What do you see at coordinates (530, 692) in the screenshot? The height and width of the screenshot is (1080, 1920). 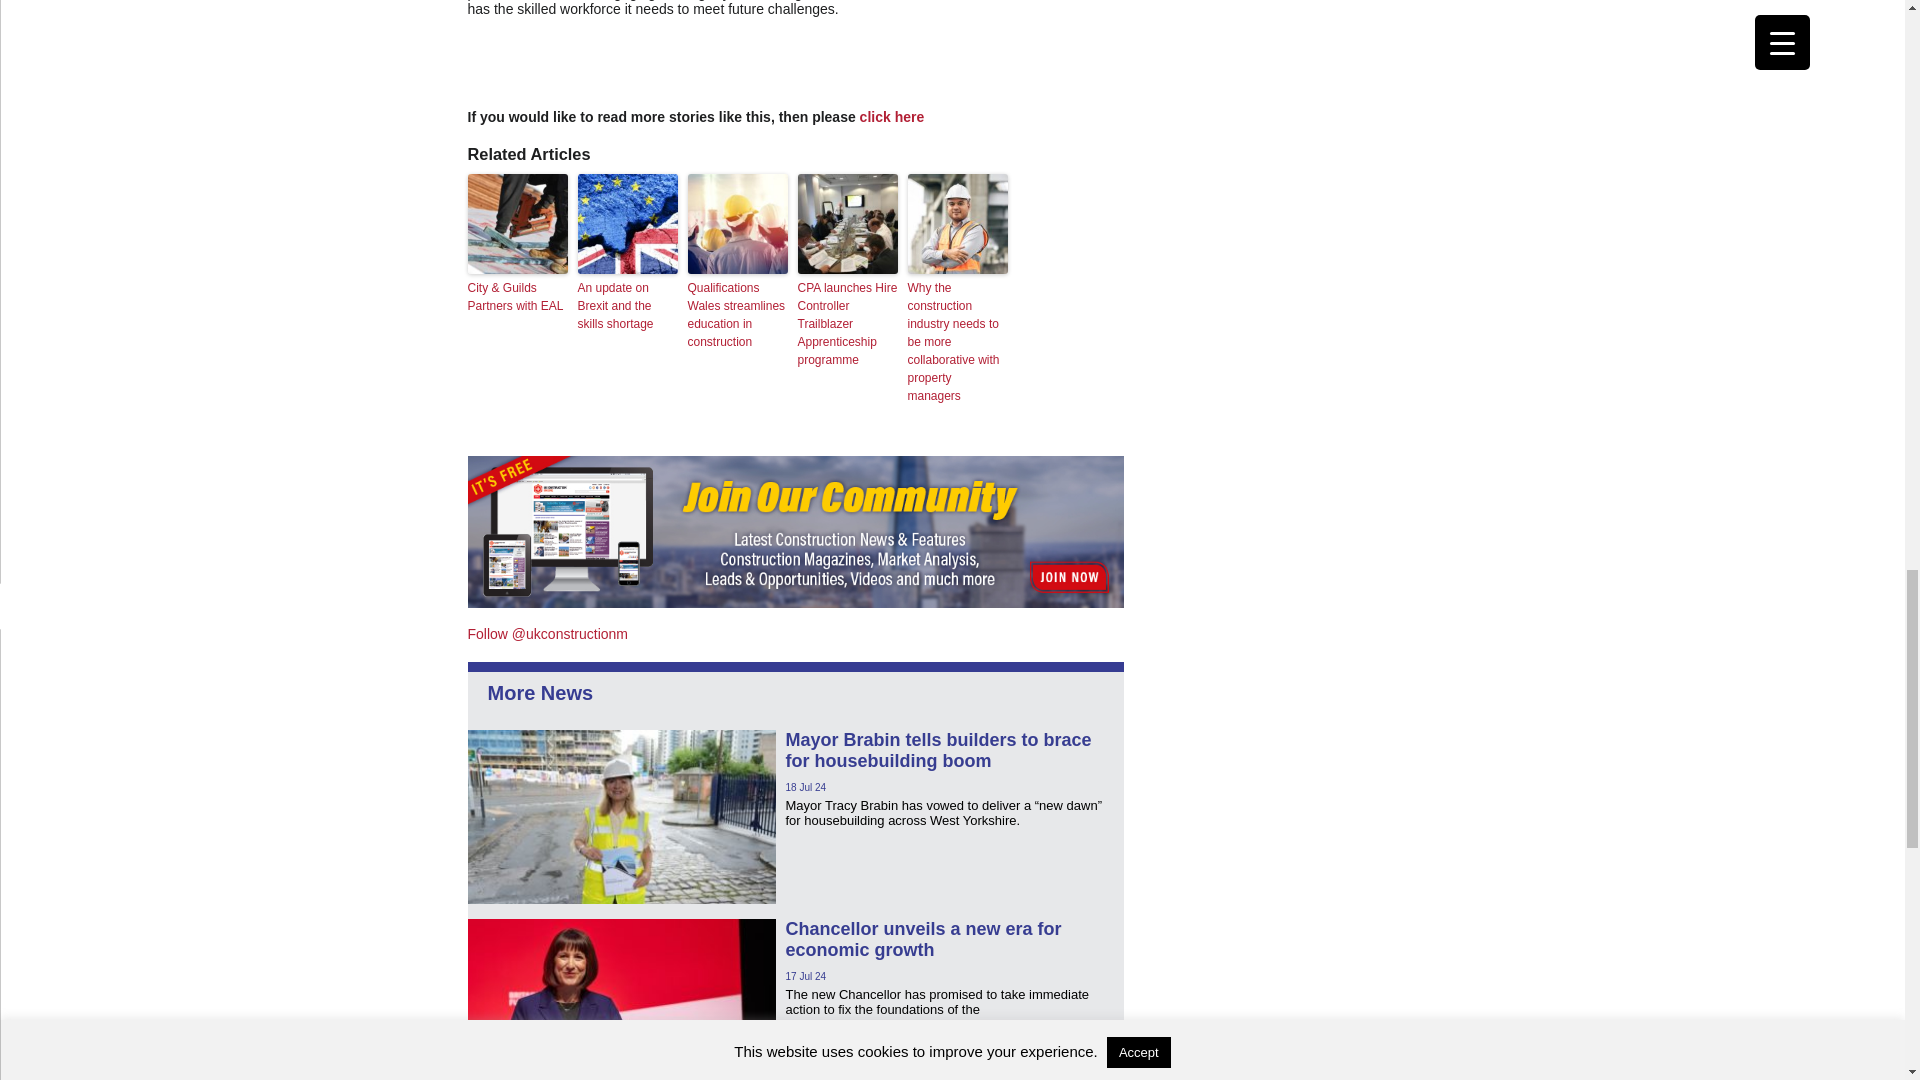 I see `Construction News` at bounding box center [530, 692].